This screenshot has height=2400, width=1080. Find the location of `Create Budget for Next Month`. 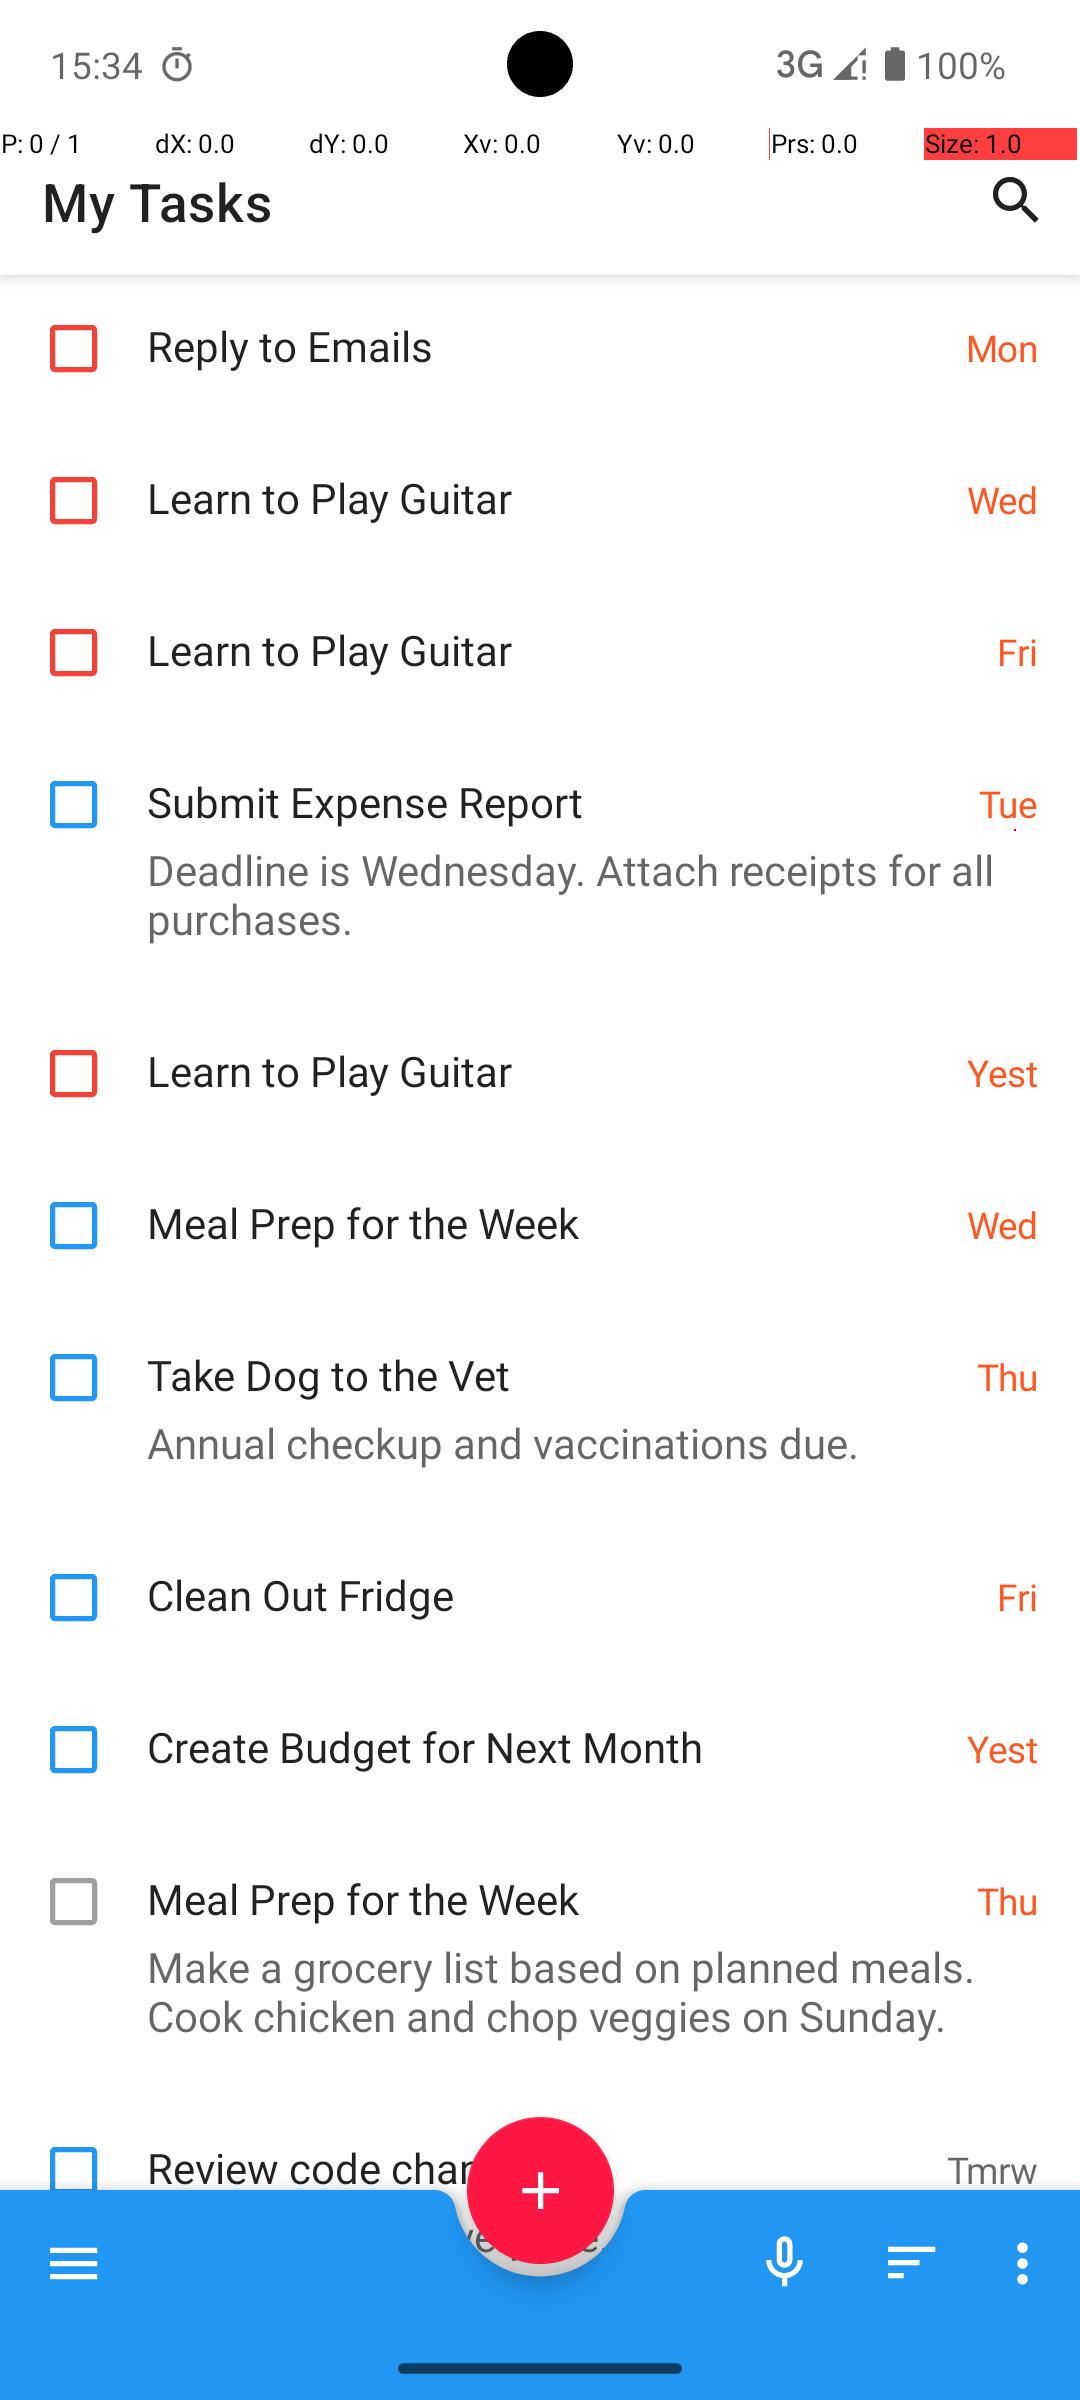

Create Budget for Next Month is located at coordinates (546, 1726).